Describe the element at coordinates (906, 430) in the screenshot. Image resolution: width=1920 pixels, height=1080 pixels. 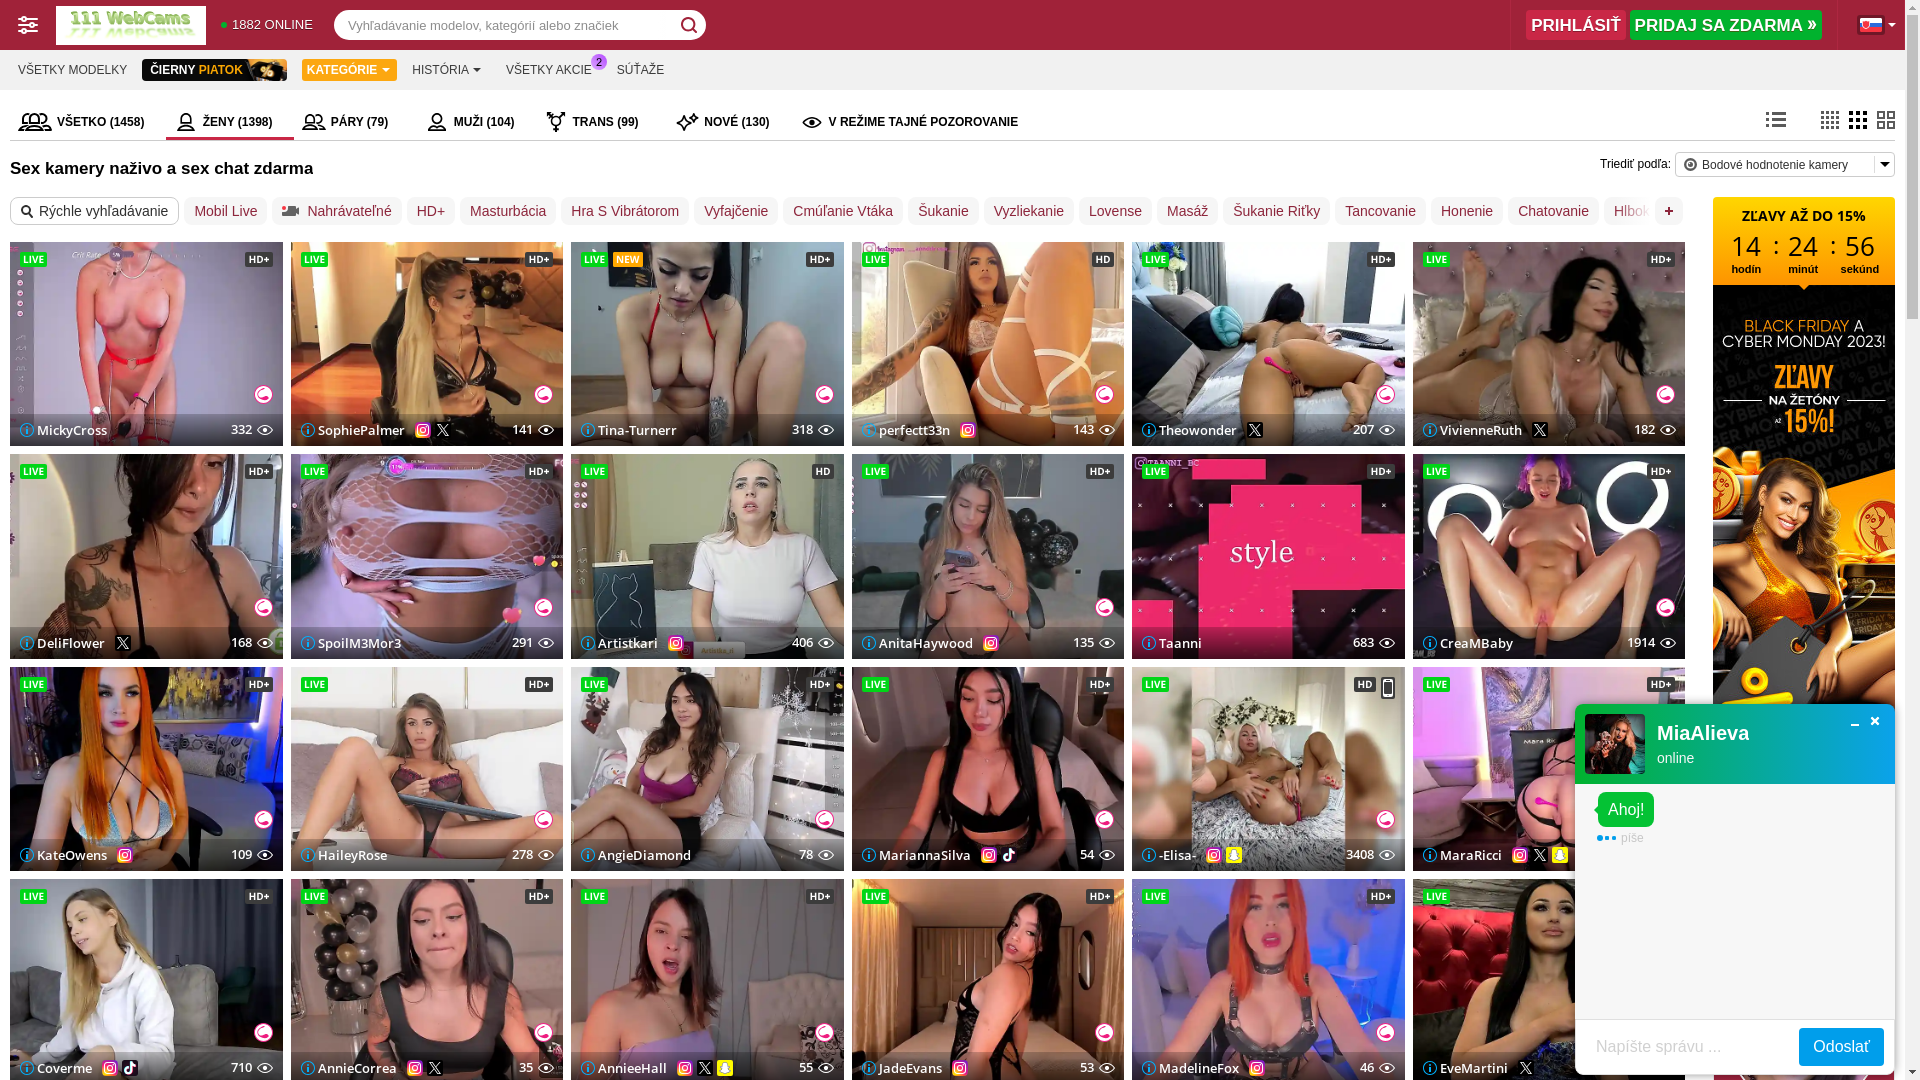
I see `perfectt33n` at that location.